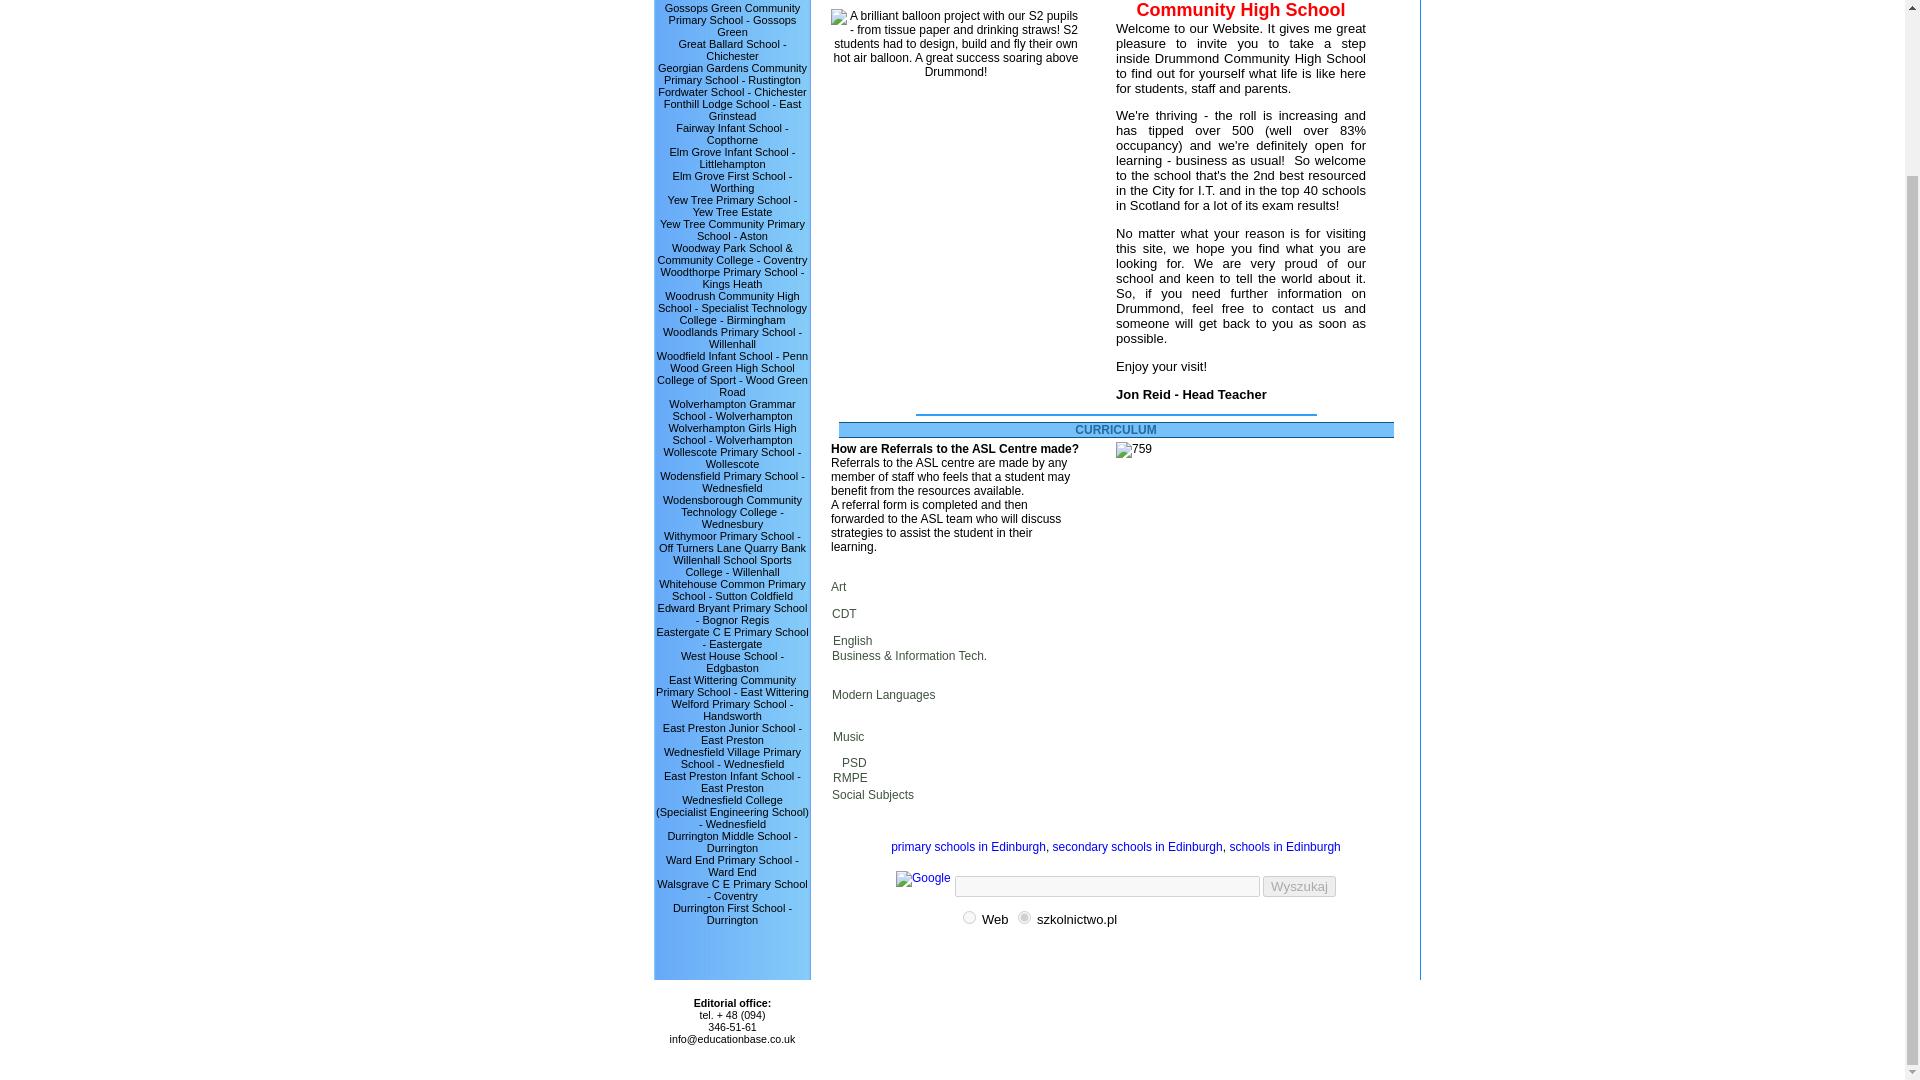 This screenshot has width=1920, height=1080. Describe the element at coordinates (731, 410) in the screenshot. I see `Wolverhampton Grammar School - Wolverhampton` at that location.